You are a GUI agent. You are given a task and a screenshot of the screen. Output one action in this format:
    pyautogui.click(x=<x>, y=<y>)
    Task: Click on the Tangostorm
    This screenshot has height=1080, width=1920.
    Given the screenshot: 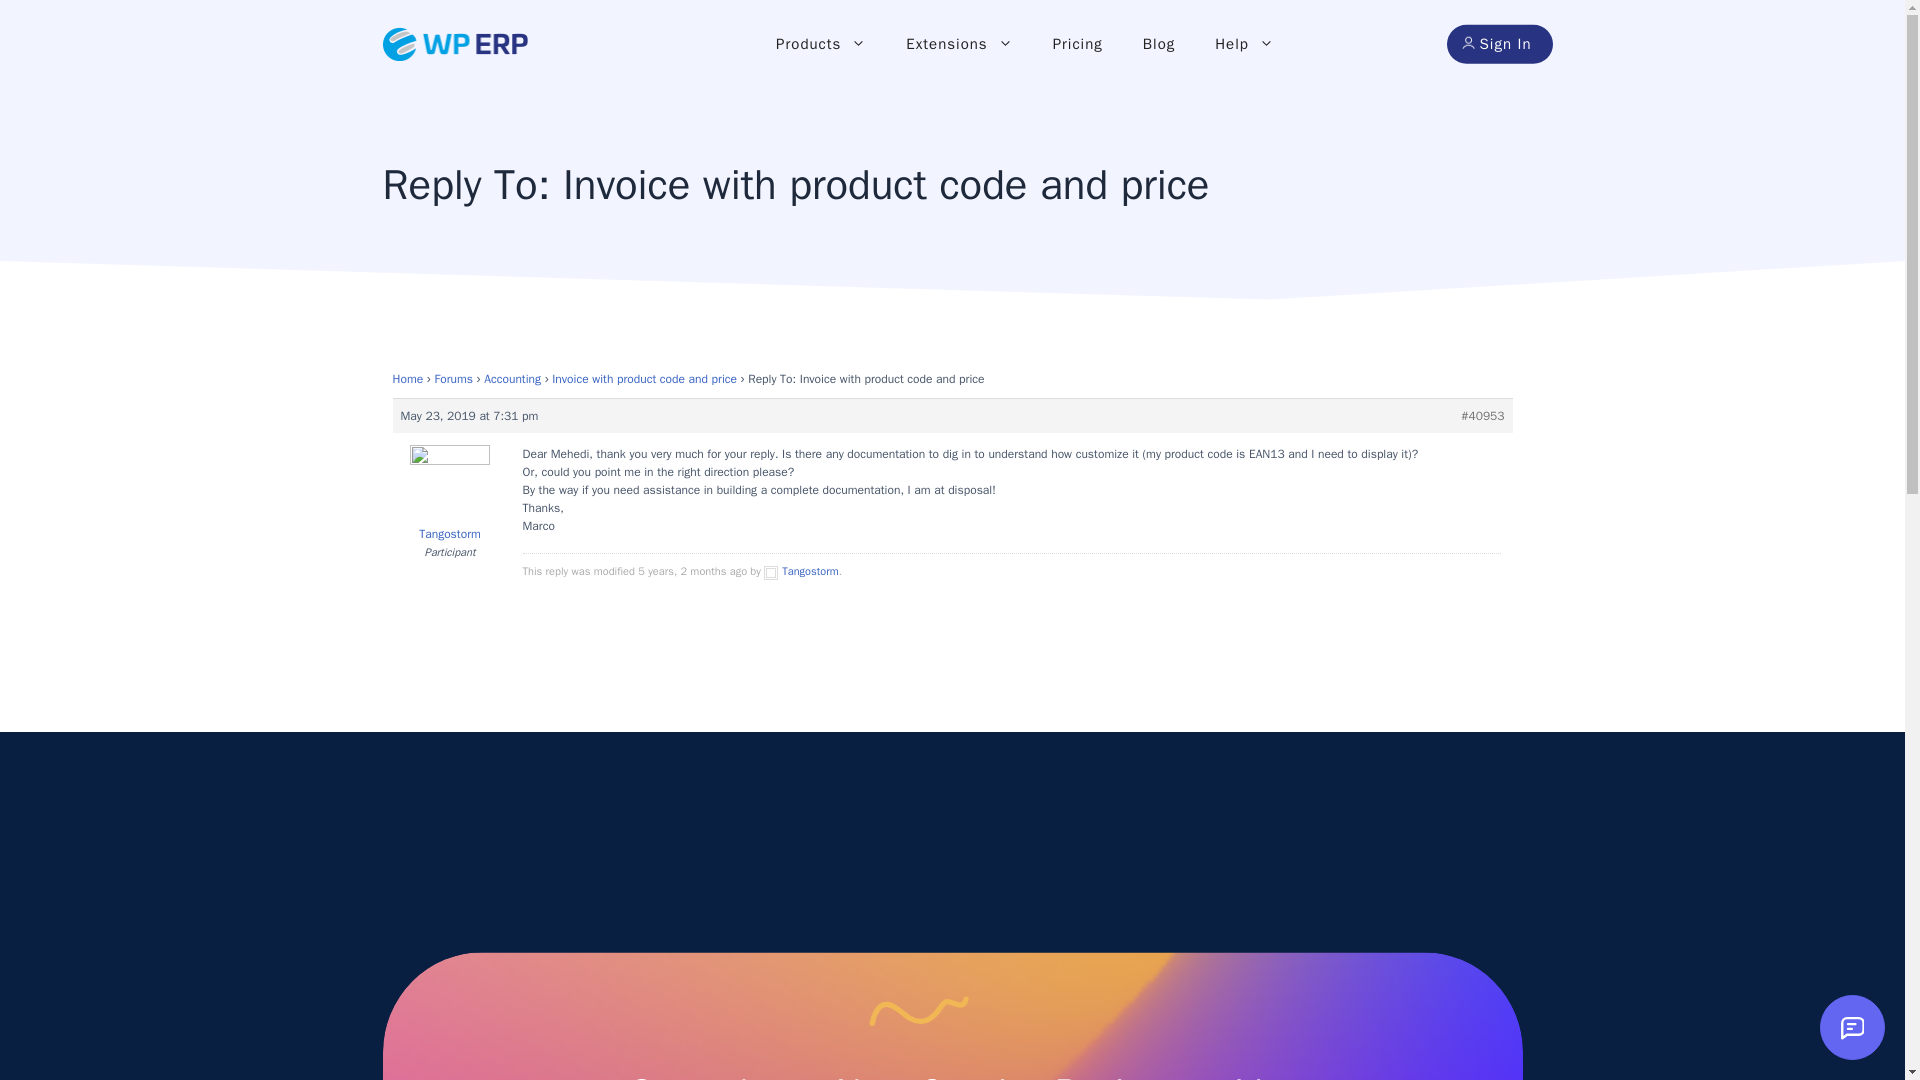 What is the action you would take?
    pyautogui.click(x=800, y=570)
    